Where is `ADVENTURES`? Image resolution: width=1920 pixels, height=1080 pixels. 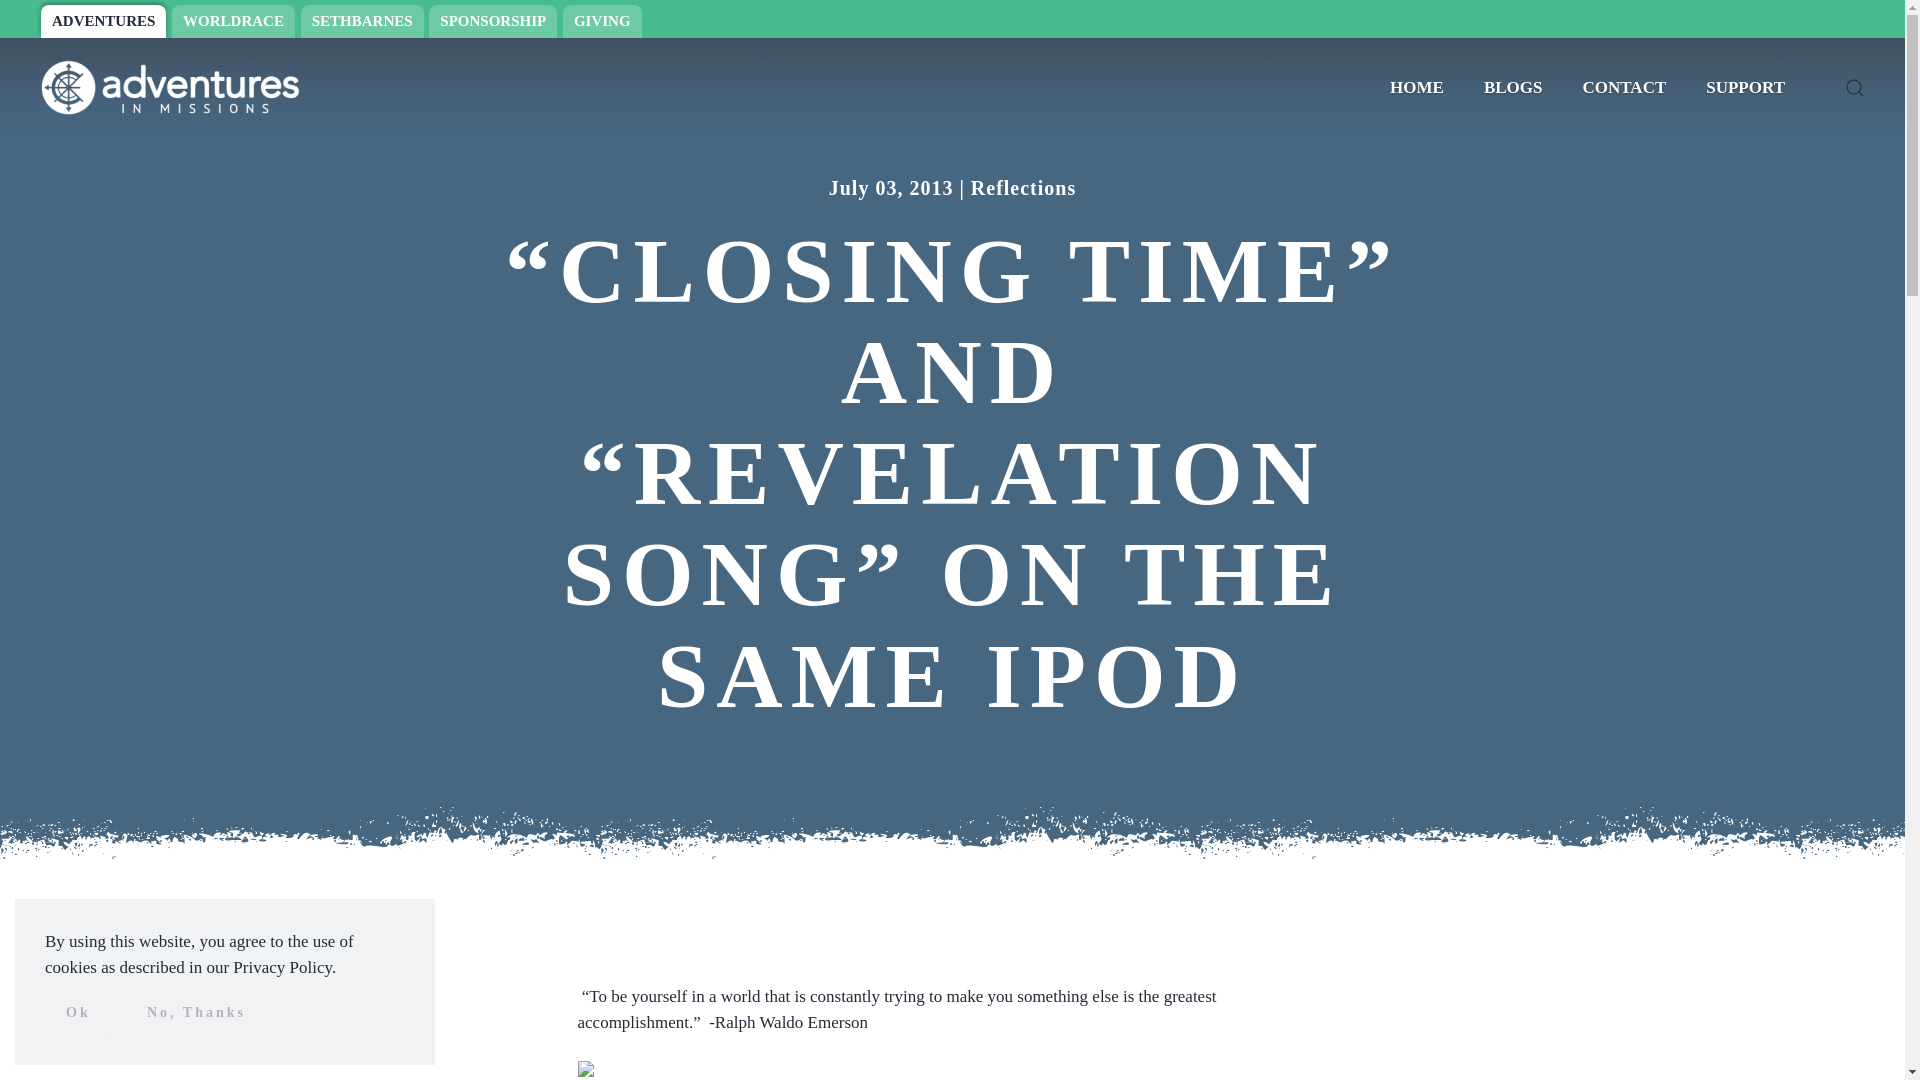
ADVENTURES is located at coordinates (102, 21).